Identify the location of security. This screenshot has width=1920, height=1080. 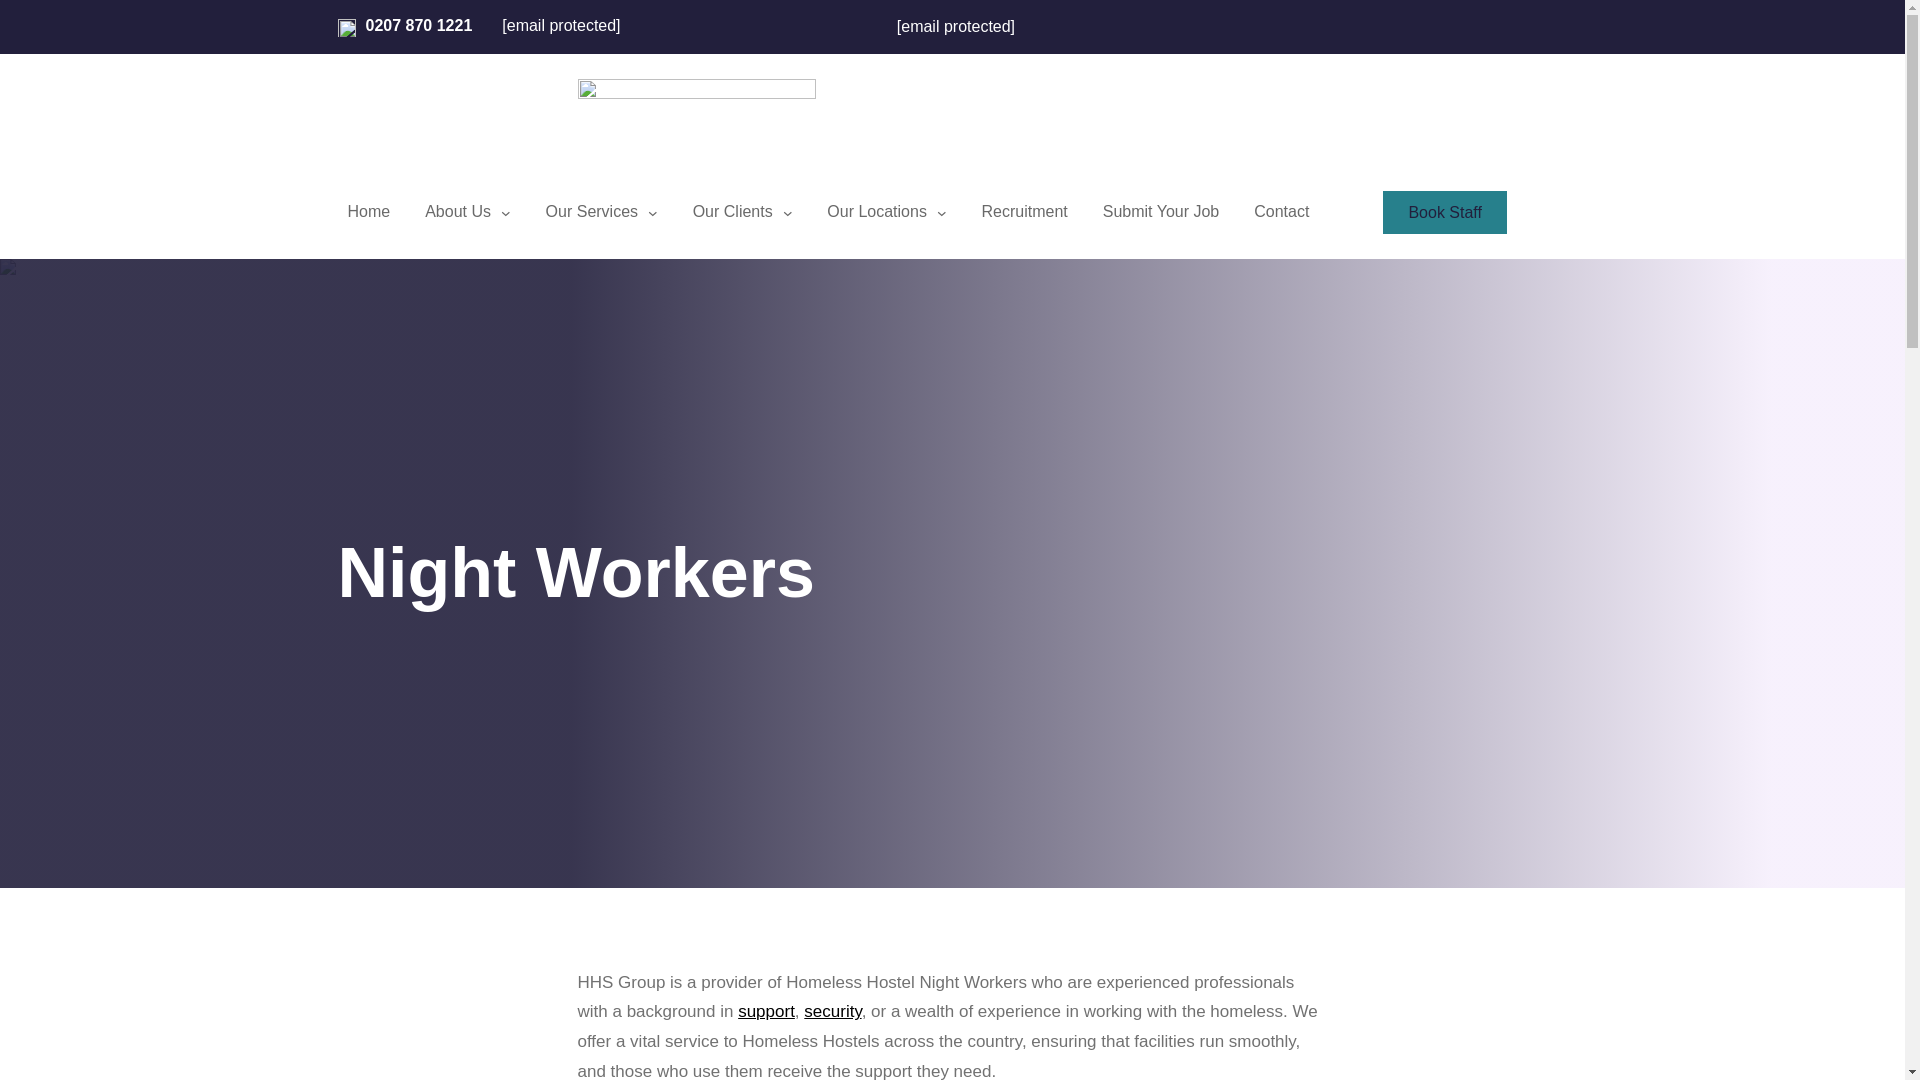
(832, 1011).